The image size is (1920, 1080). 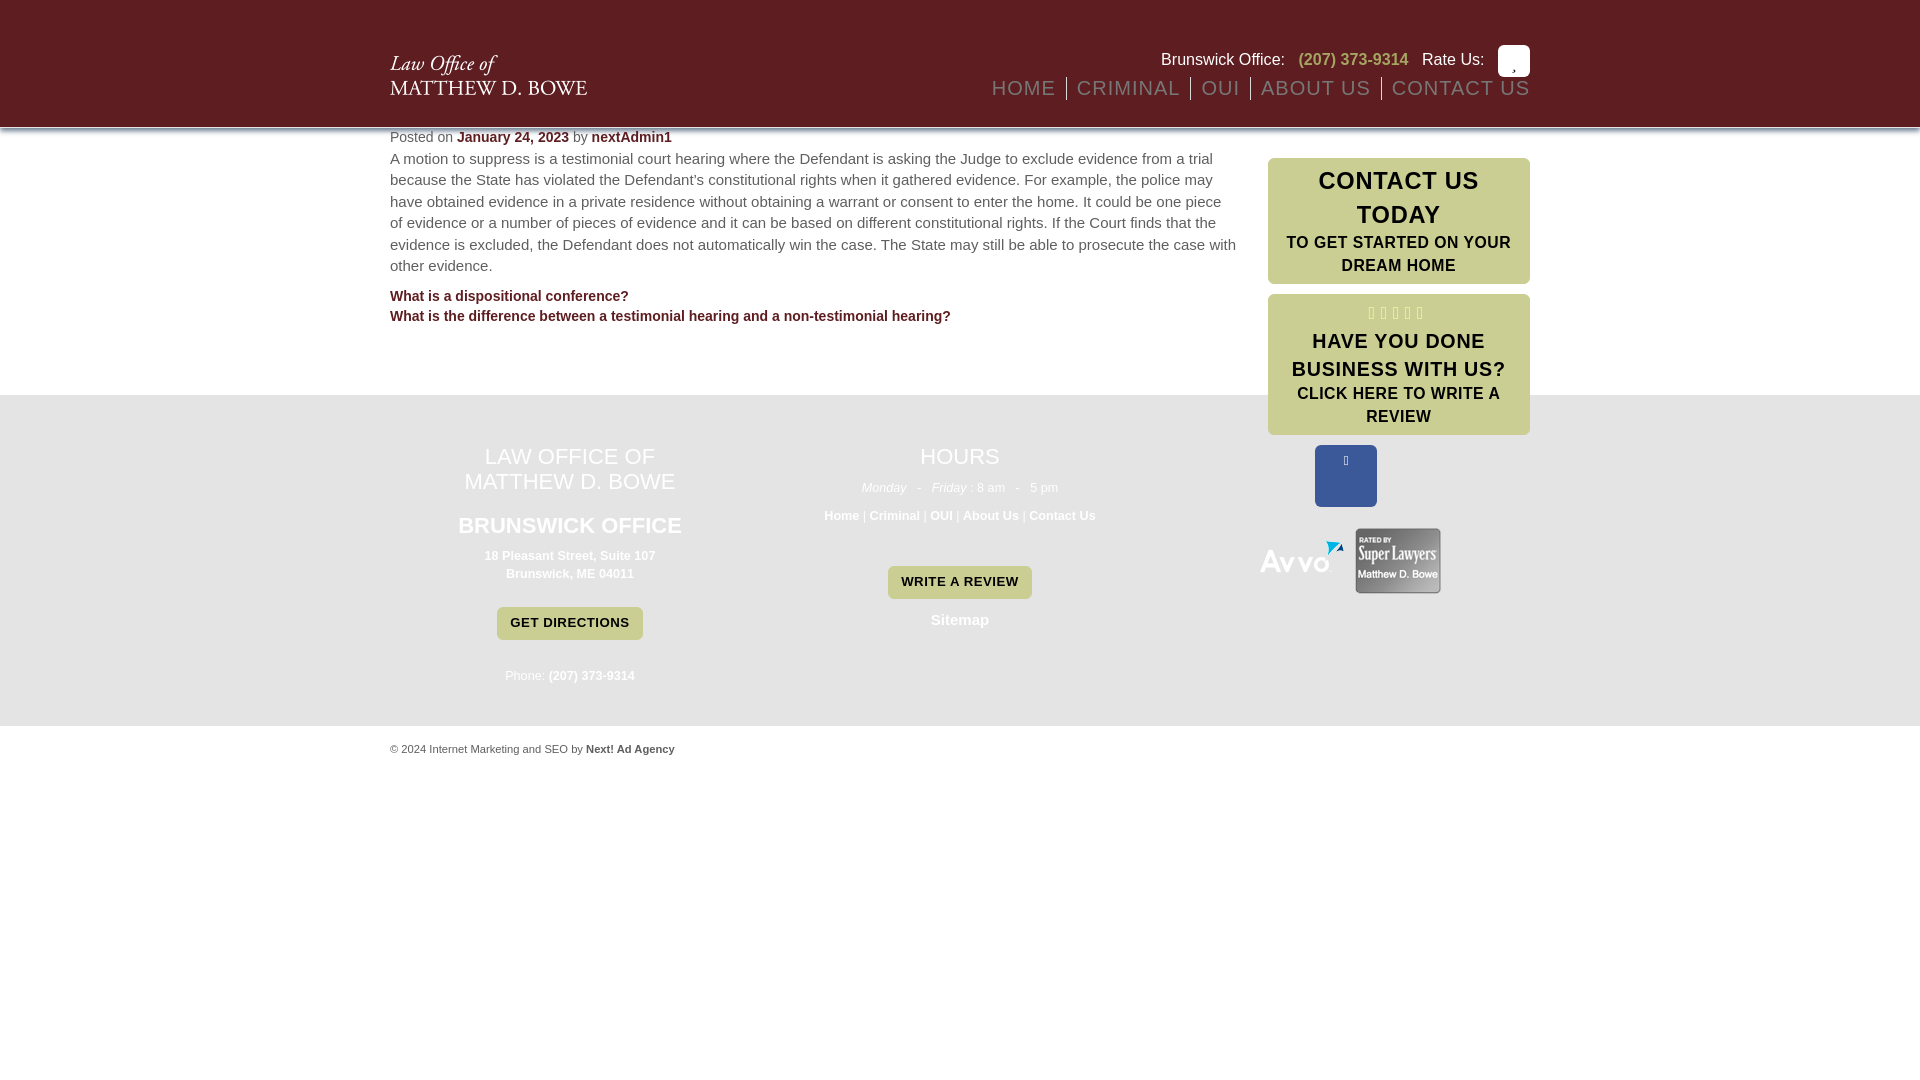 What do you see at coordinates (1023, 88) in the screenshot?
I see `Home` at bounding box center [1023, 88].